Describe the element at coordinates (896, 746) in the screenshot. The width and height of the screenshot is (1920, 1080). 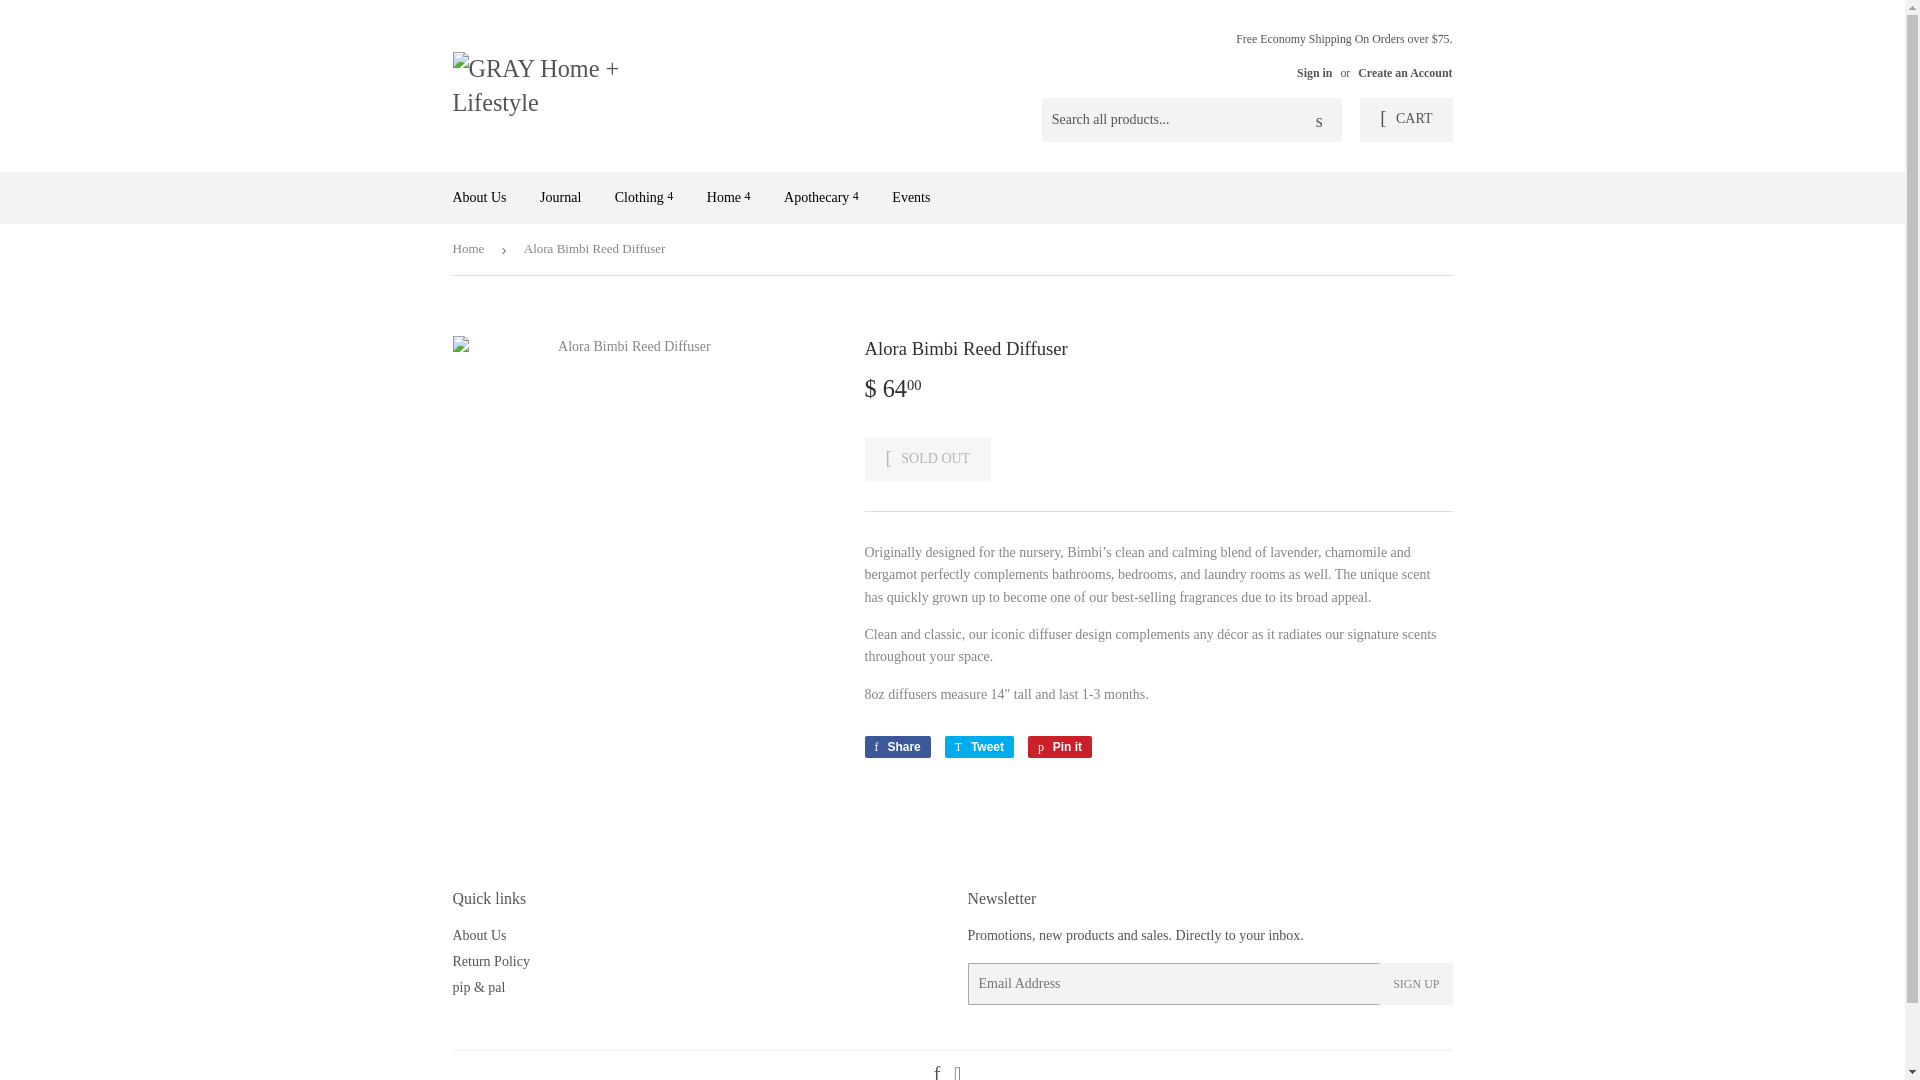
I see `Share on Facebook` at that location.